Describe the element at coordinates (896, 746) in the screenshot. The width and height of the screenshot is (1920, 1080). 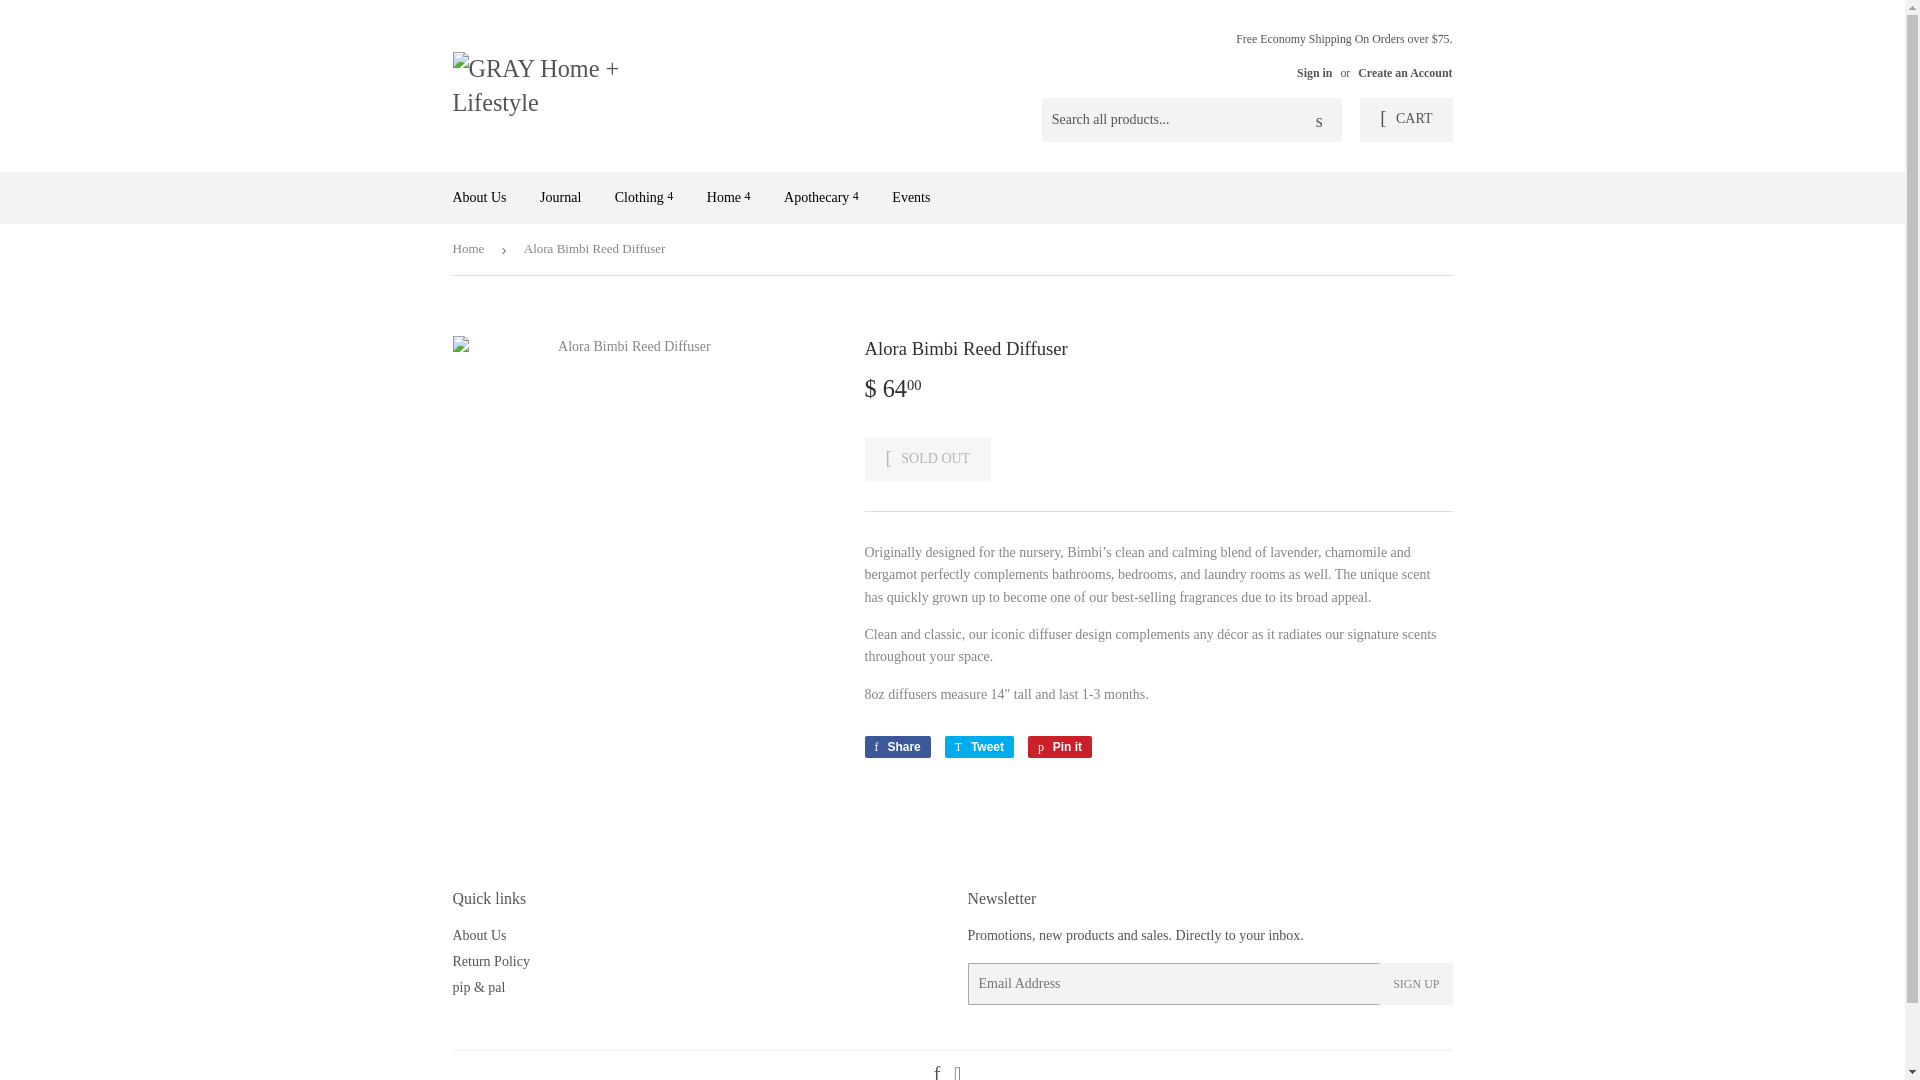
I see `Share on Facebook` at that location.